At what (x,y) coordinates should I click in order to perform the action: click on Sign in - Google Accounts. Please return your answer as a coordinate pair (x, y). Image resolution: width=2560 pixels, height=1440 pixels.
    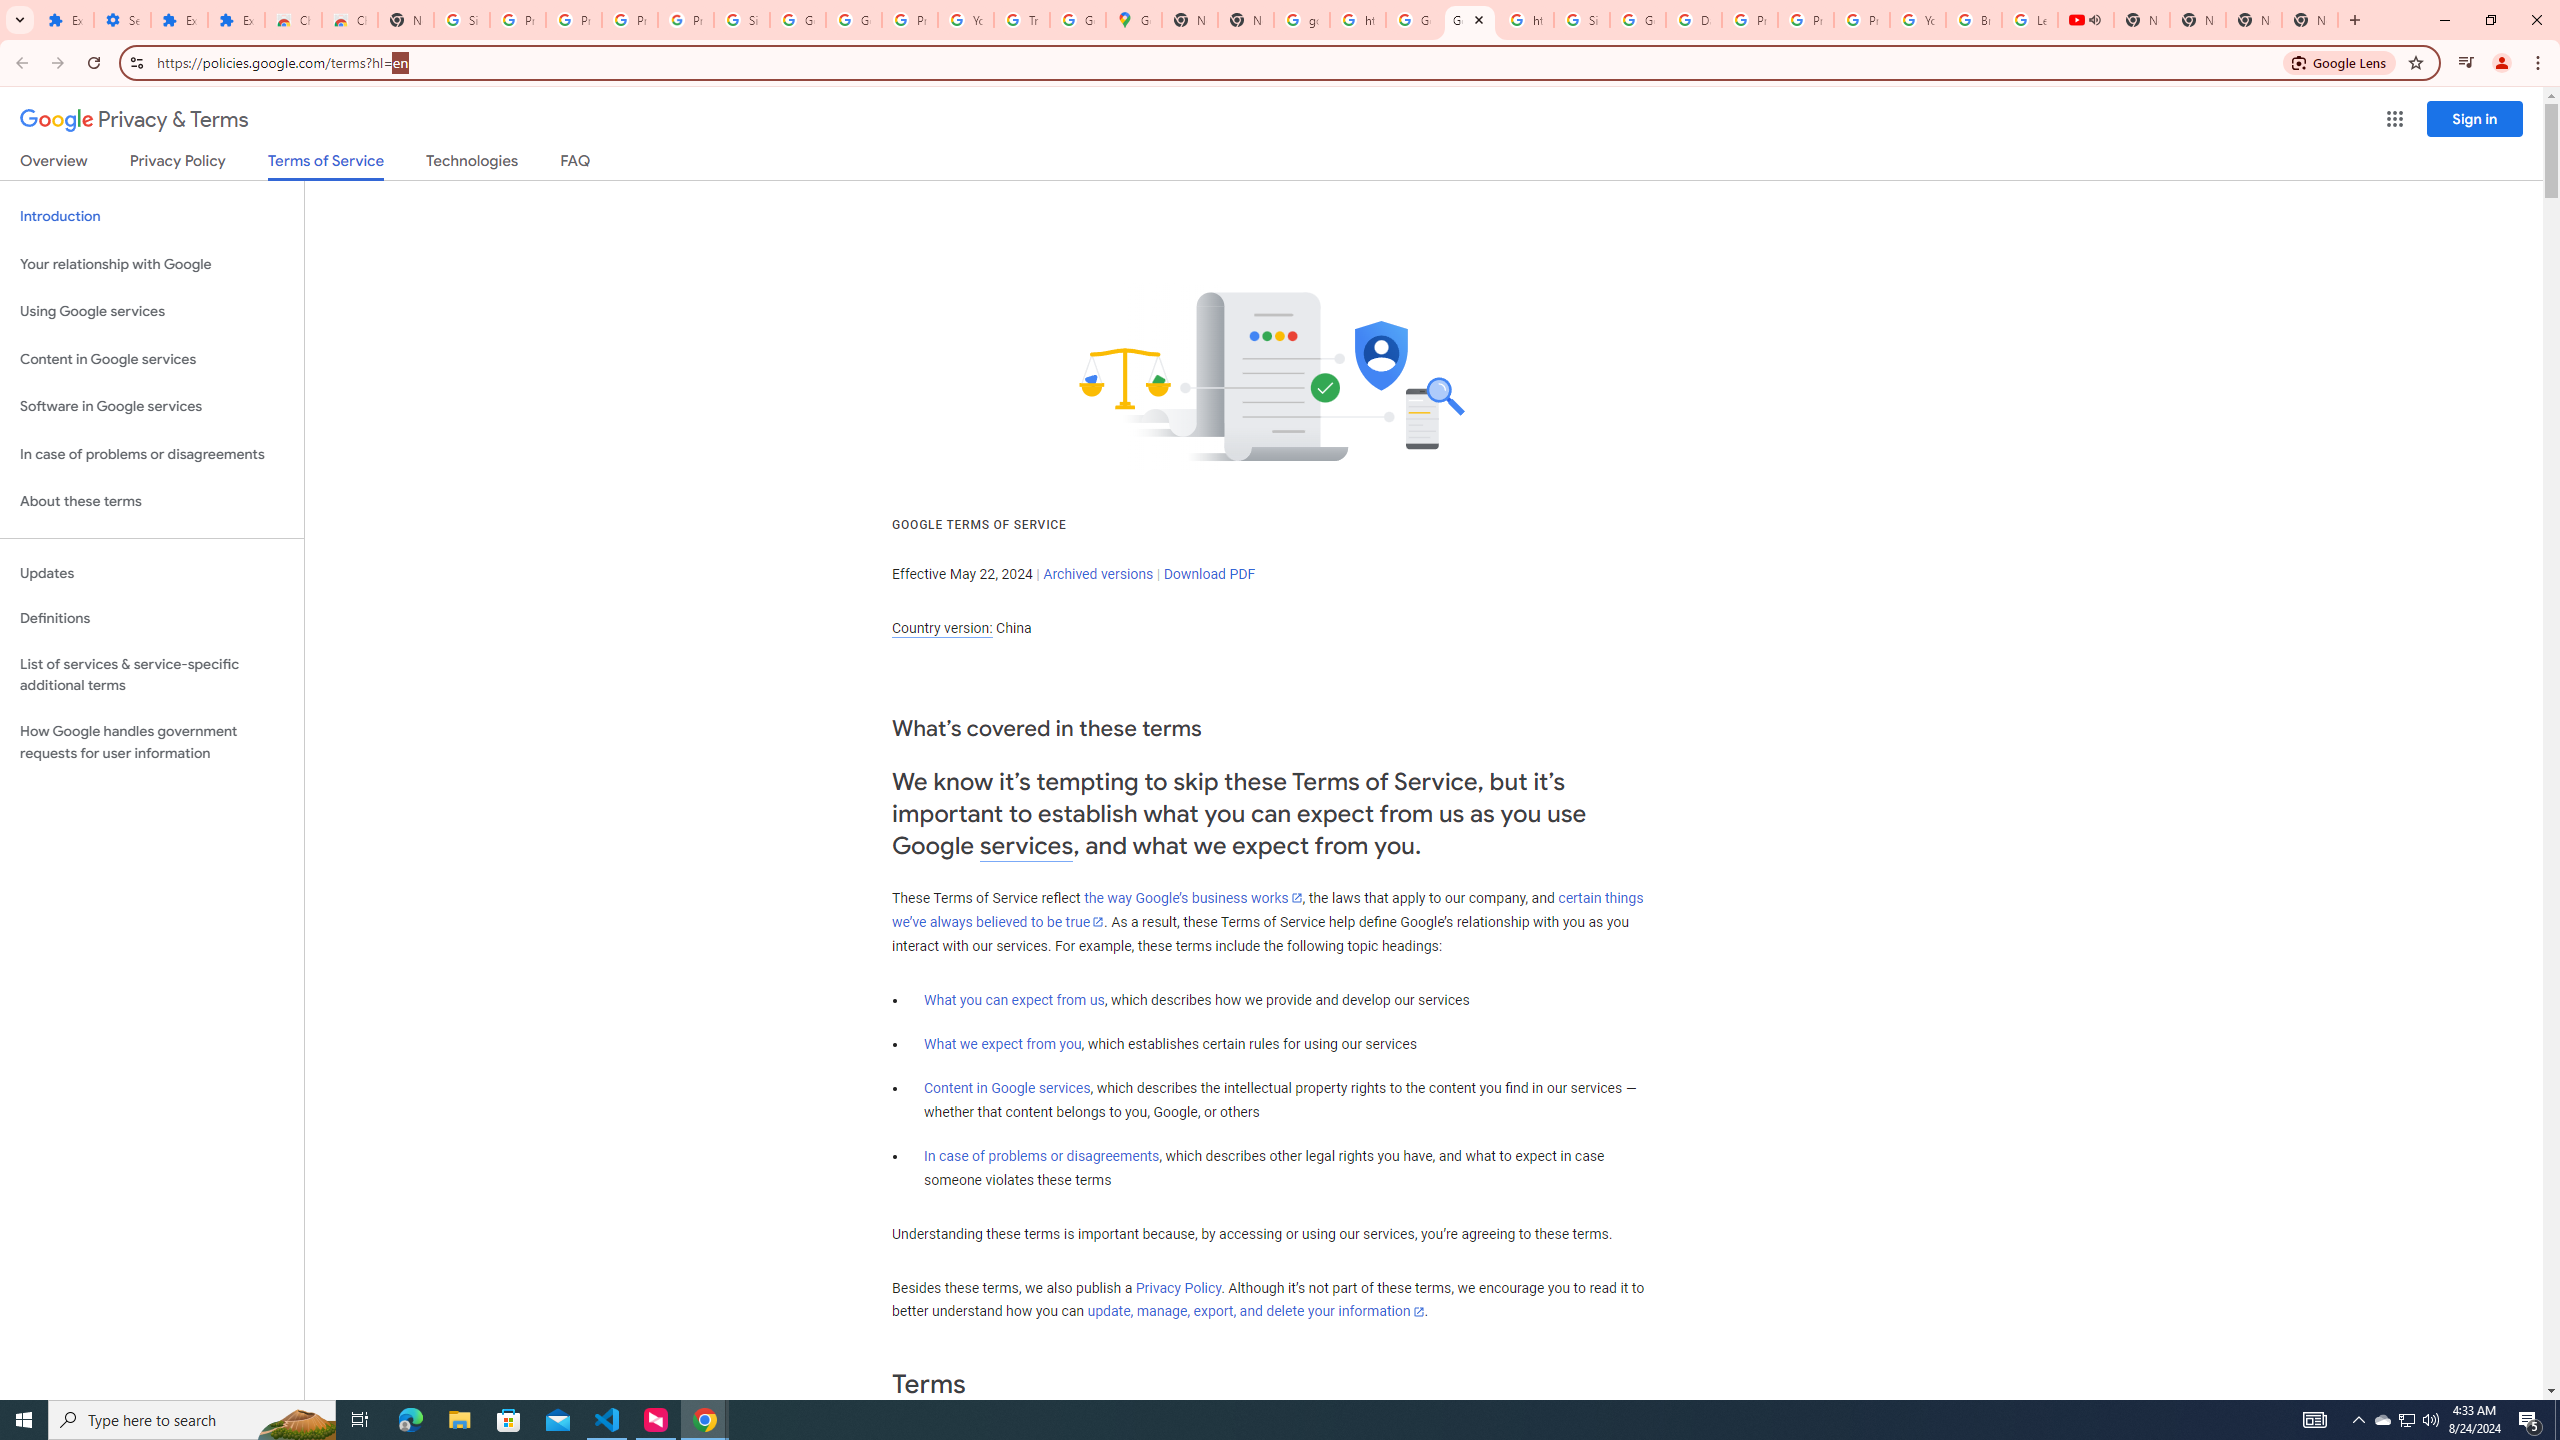
    Looking at the image, I should click on (462, 20).